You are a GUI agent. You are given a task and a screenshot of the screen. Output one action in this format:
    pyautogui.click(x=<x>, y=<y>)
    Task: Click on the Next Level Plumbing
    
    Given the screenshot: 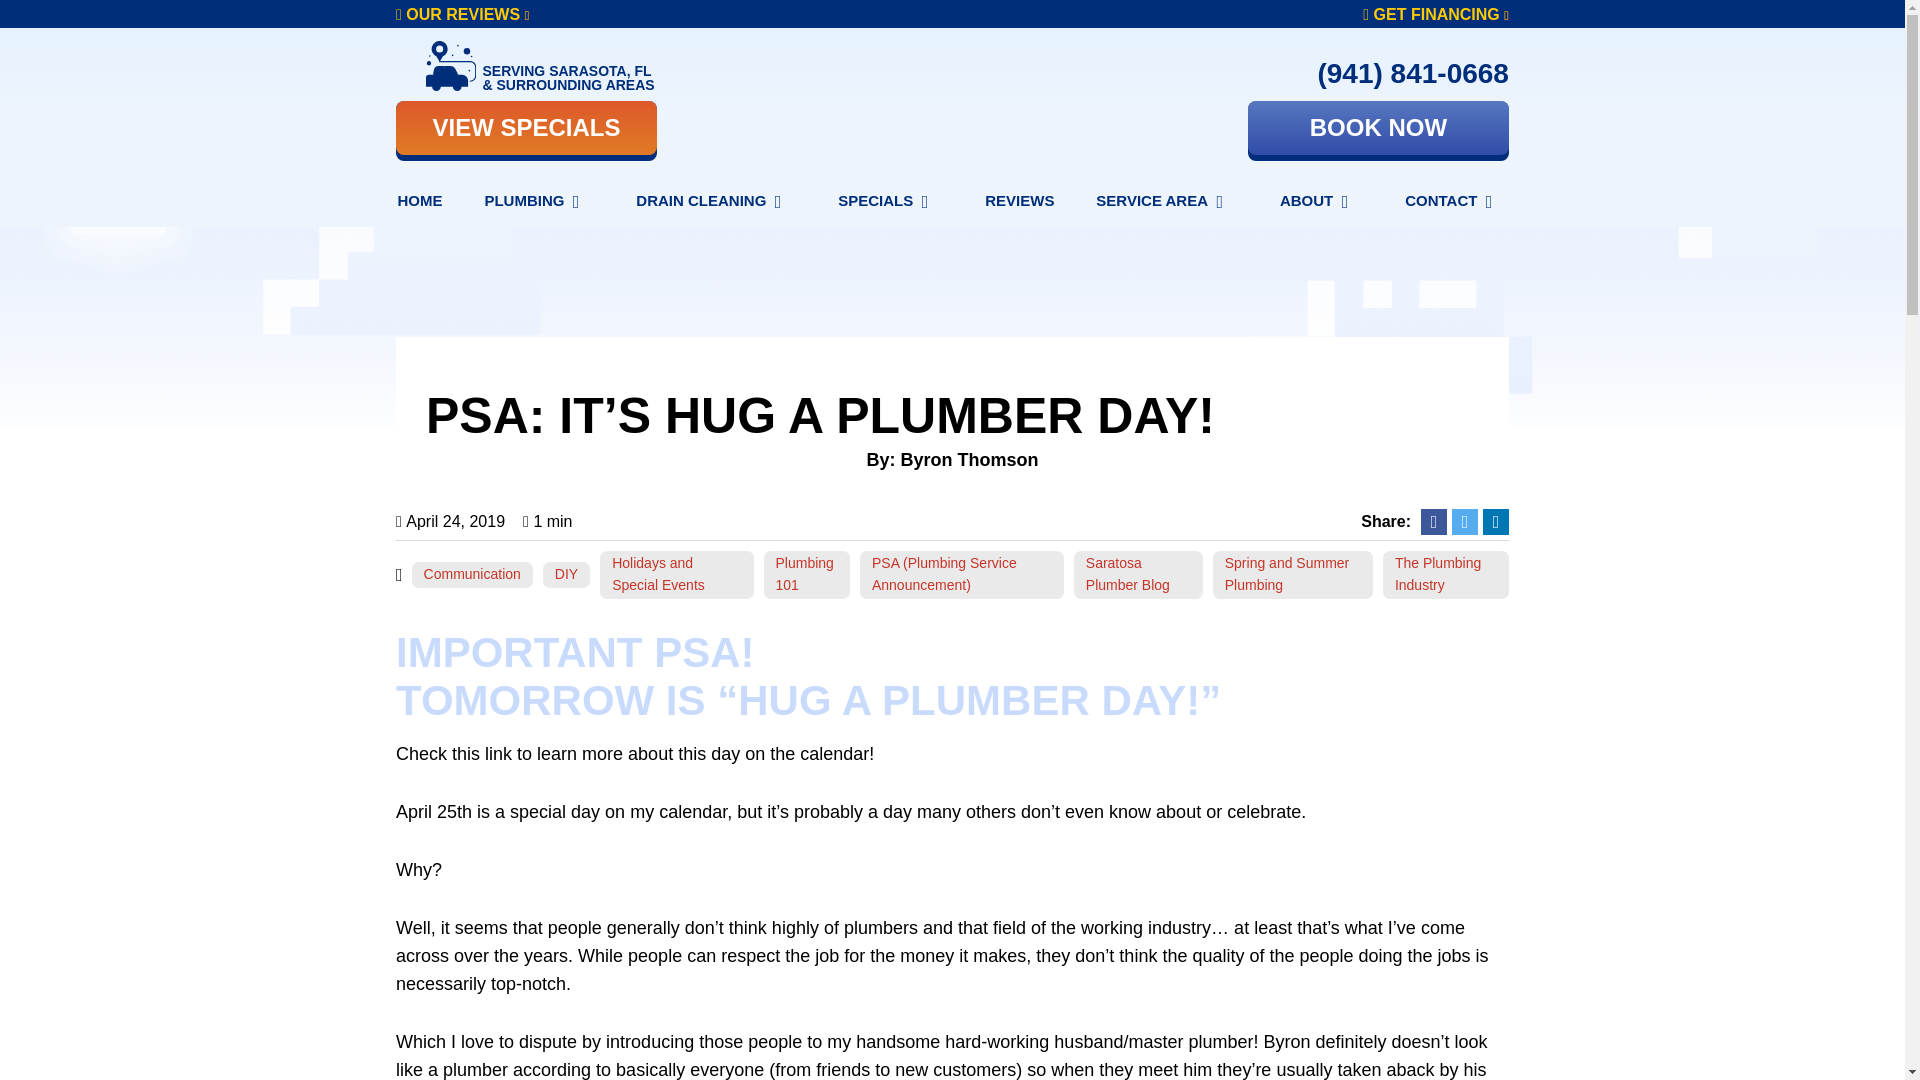 What is the action you would take?
    pyautogui.click(x=952, y=104)
    